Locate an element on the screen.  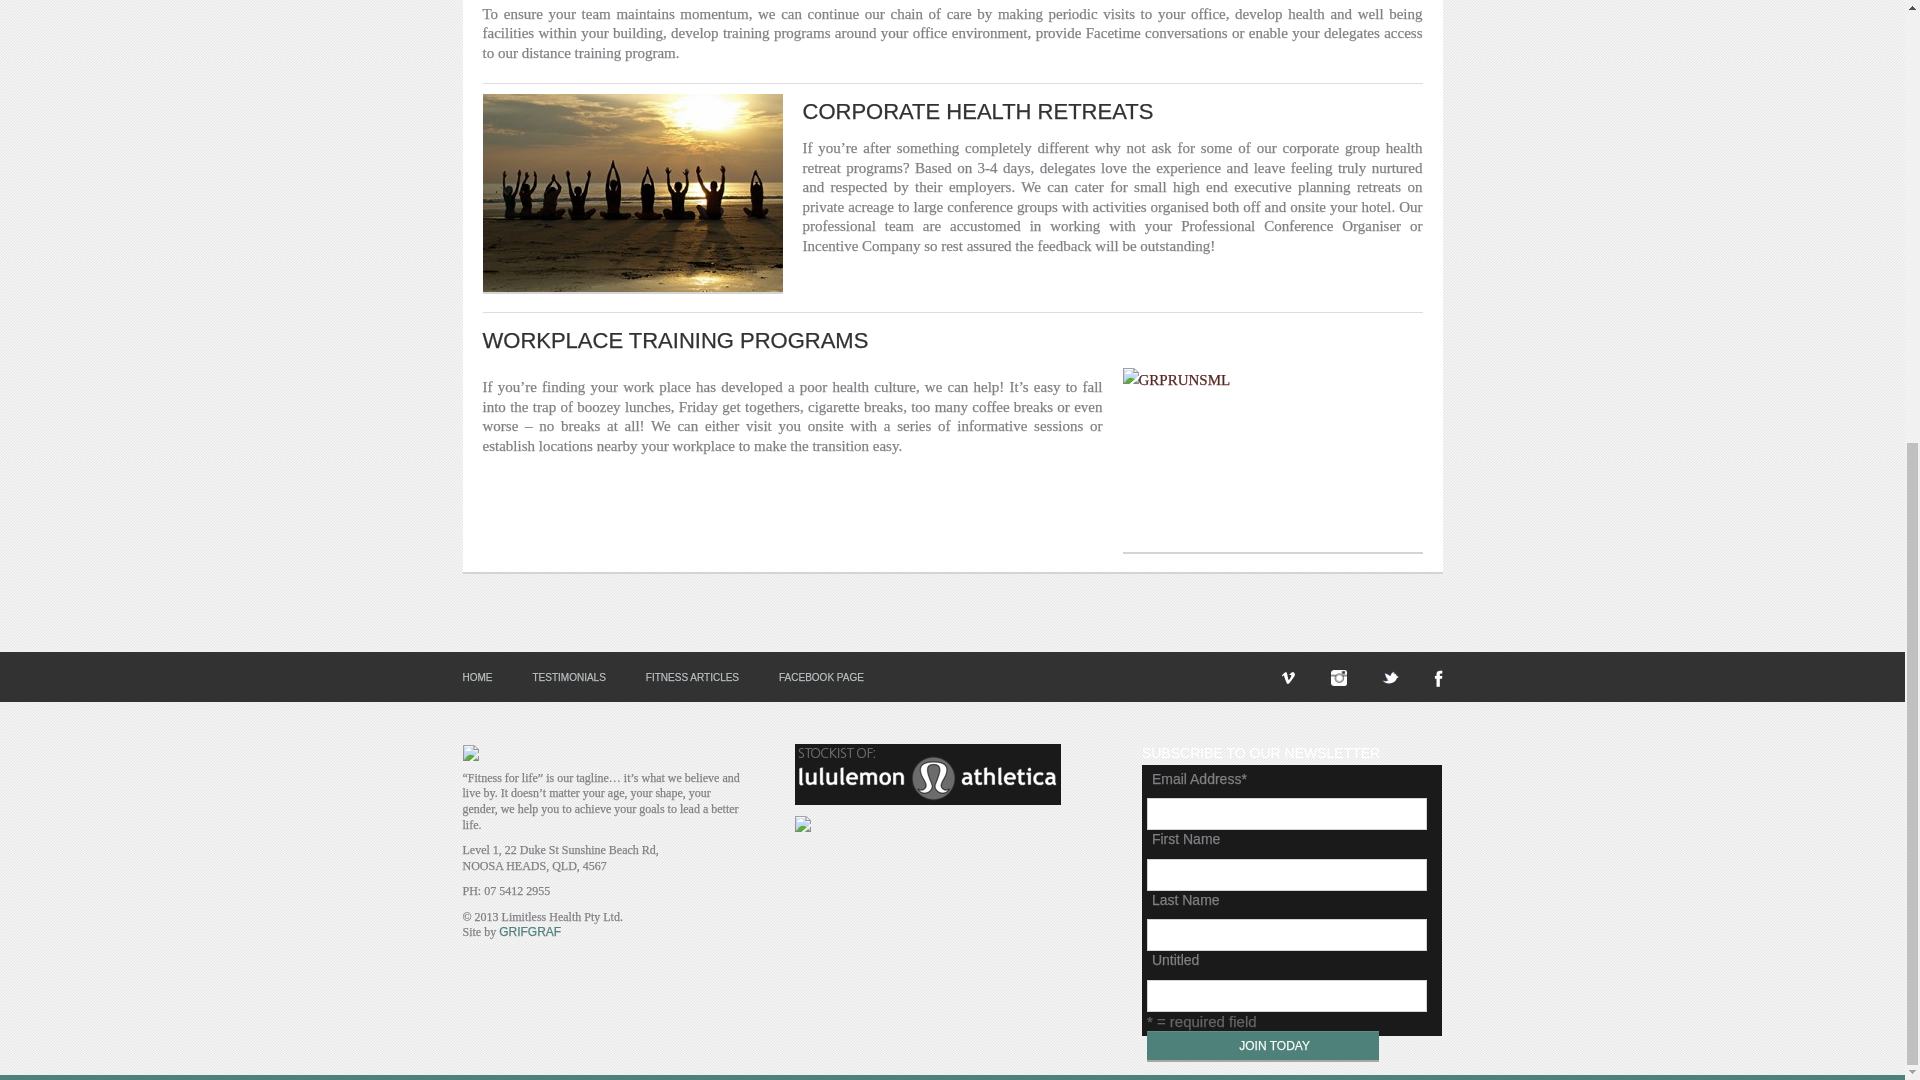
FACEBOOK PAGE is located at coordinates (822, 677).